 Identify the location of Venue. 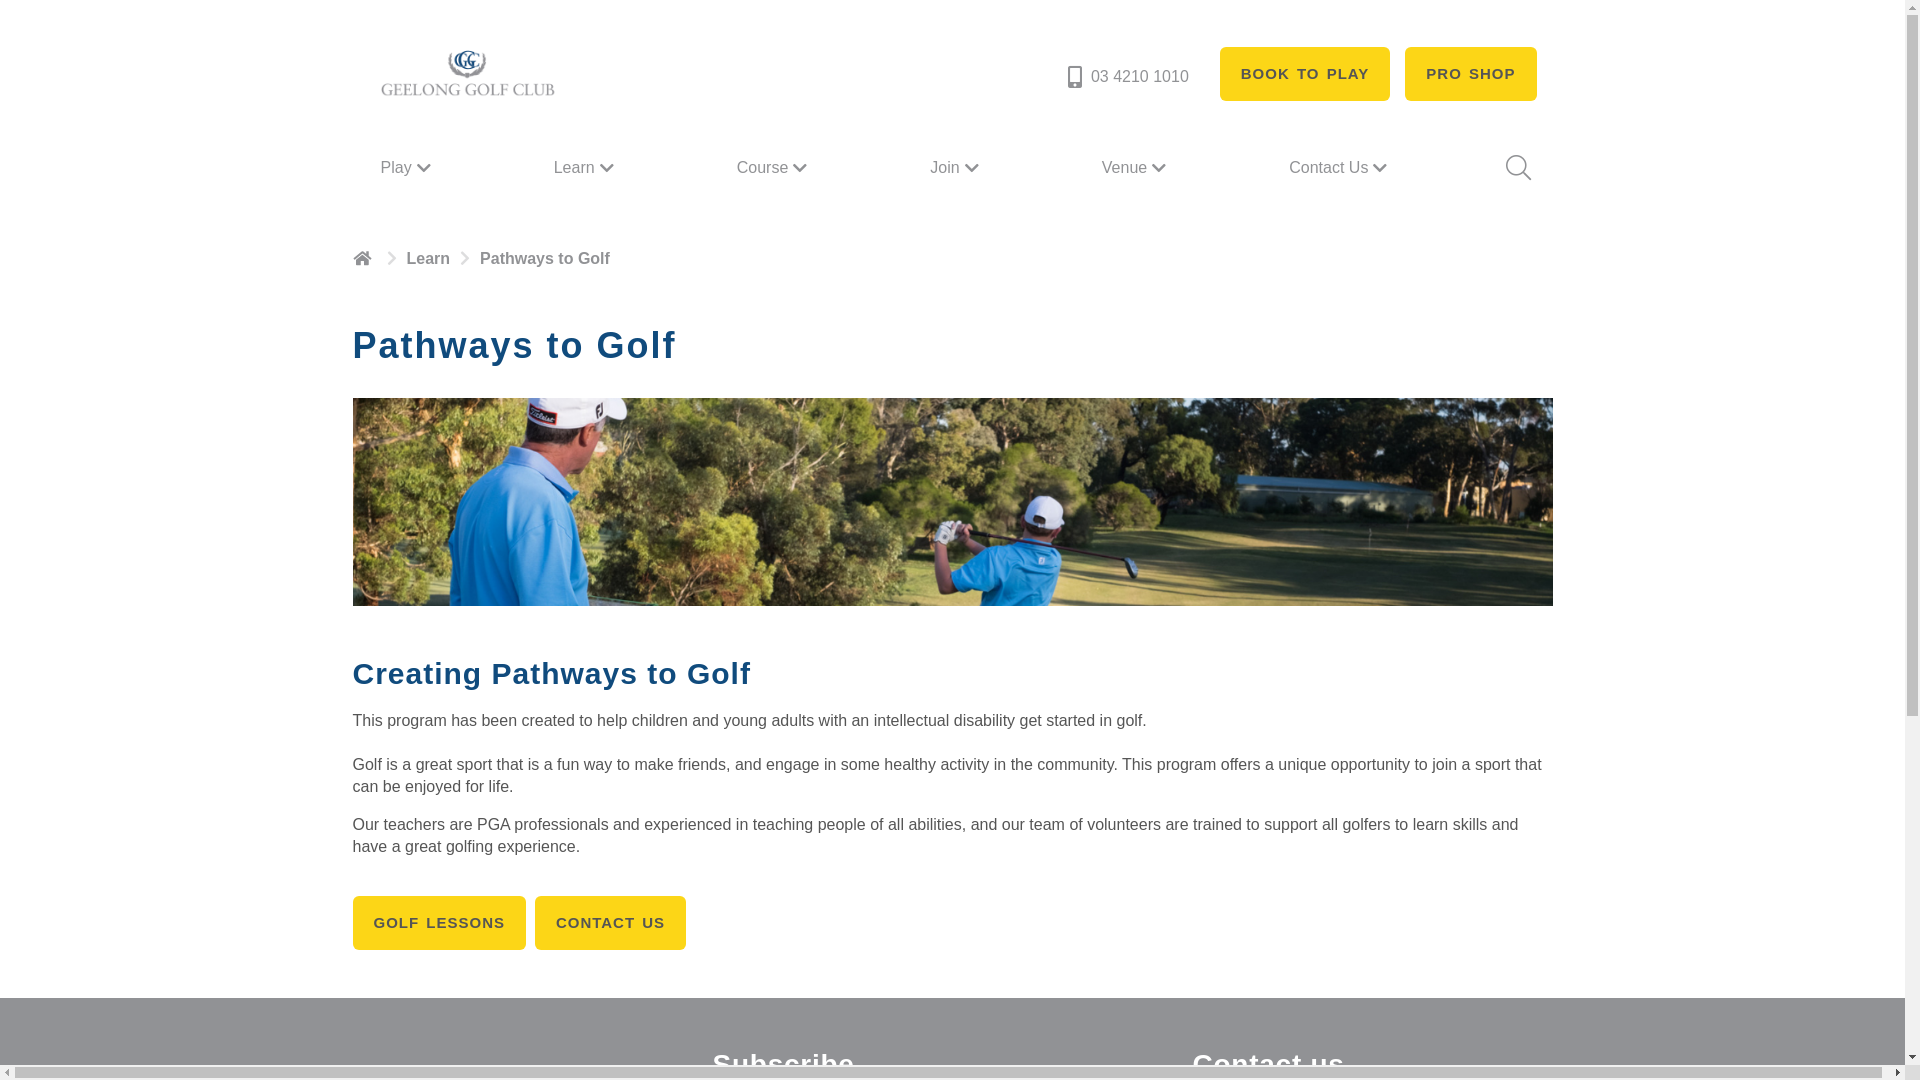
(1136, 168).